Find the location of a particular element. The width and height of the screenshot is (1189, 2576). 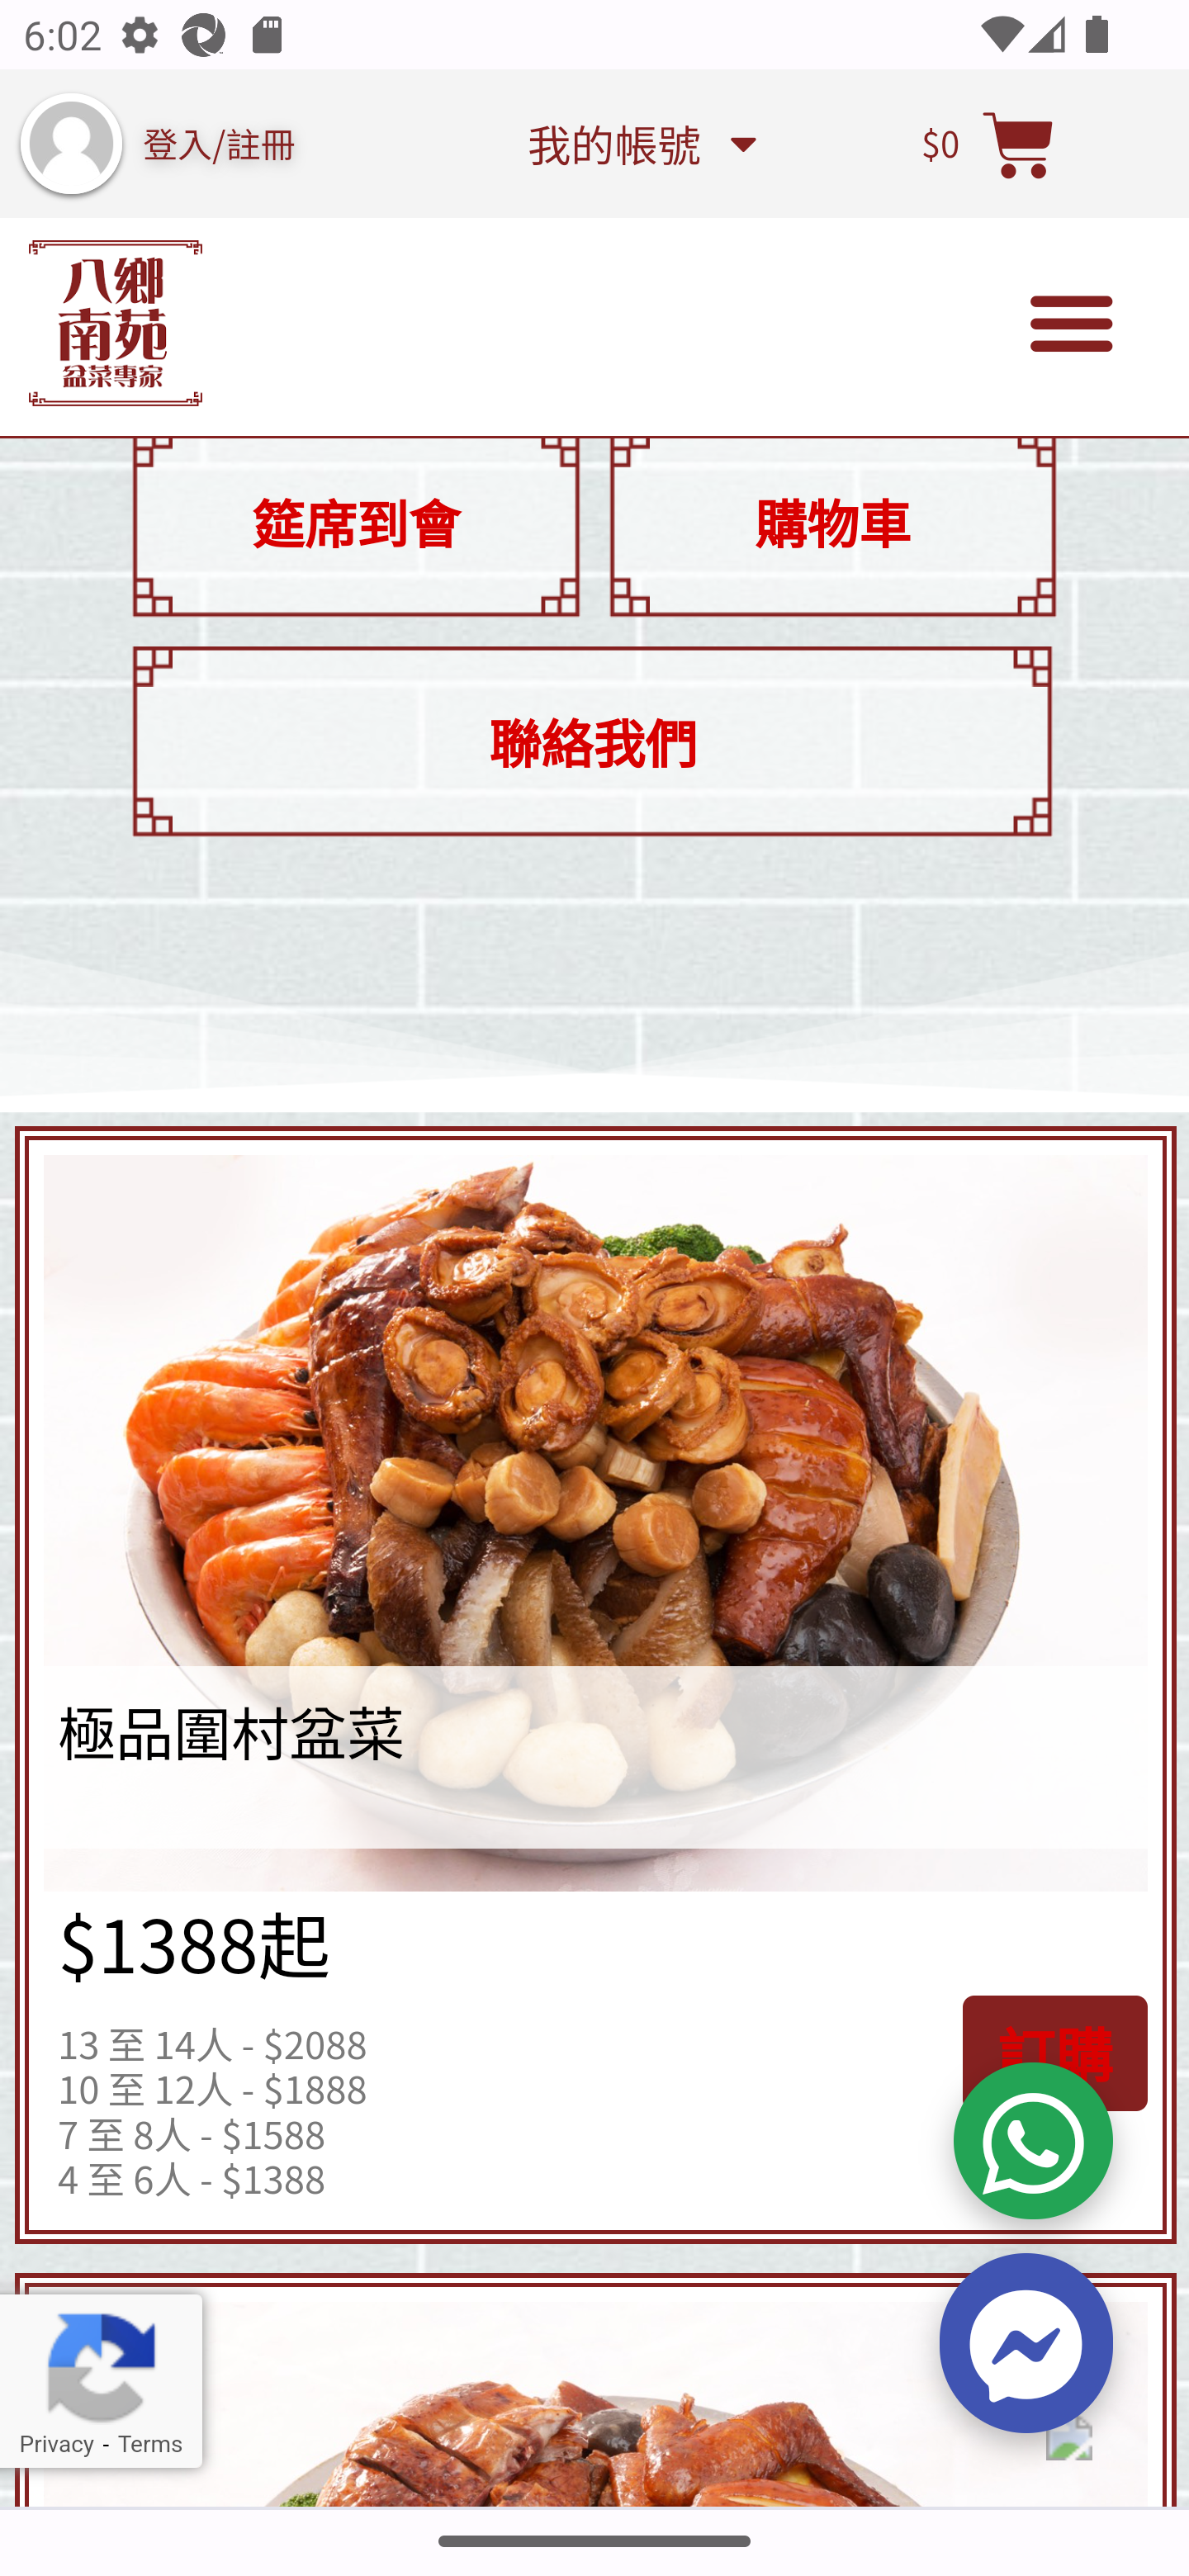

購物車 is located at coordinates (832, 523).